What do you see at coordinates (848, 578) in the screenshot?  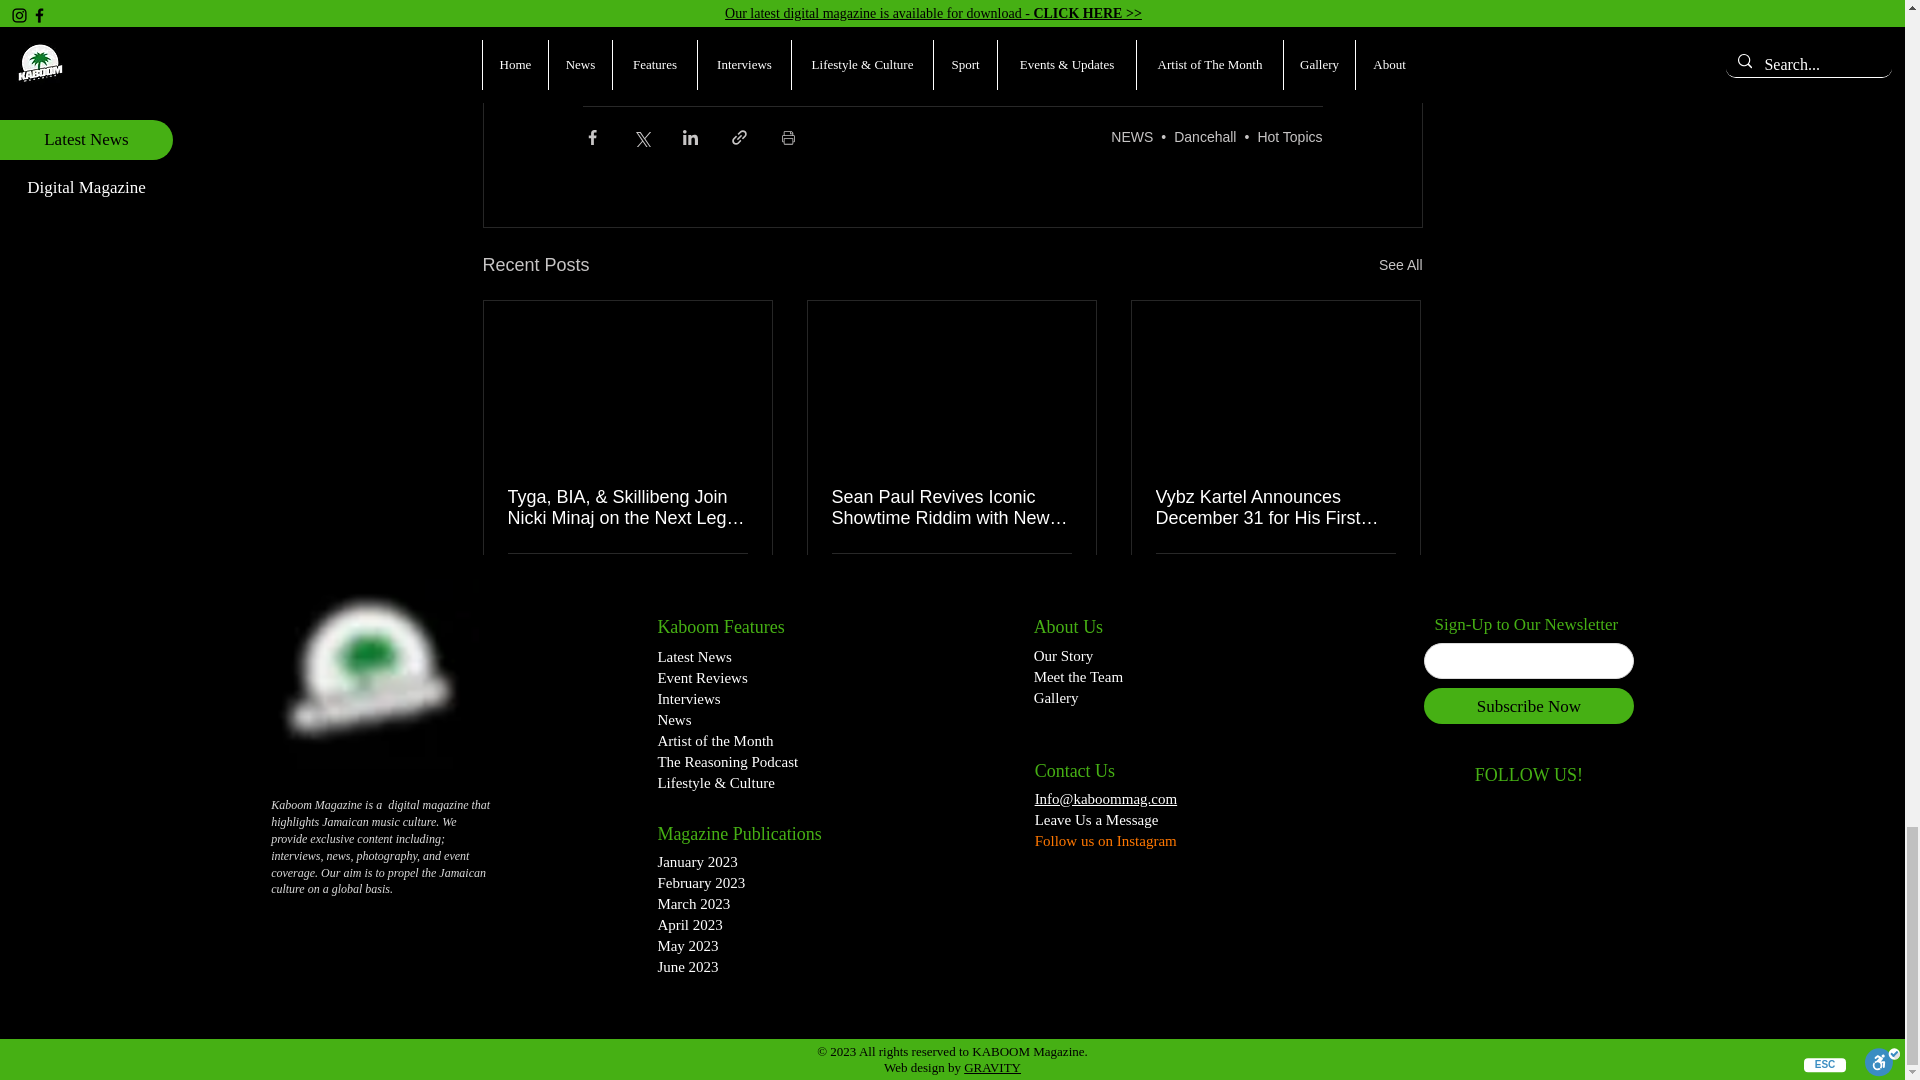 I see `0` at bounding box center [848, 578].